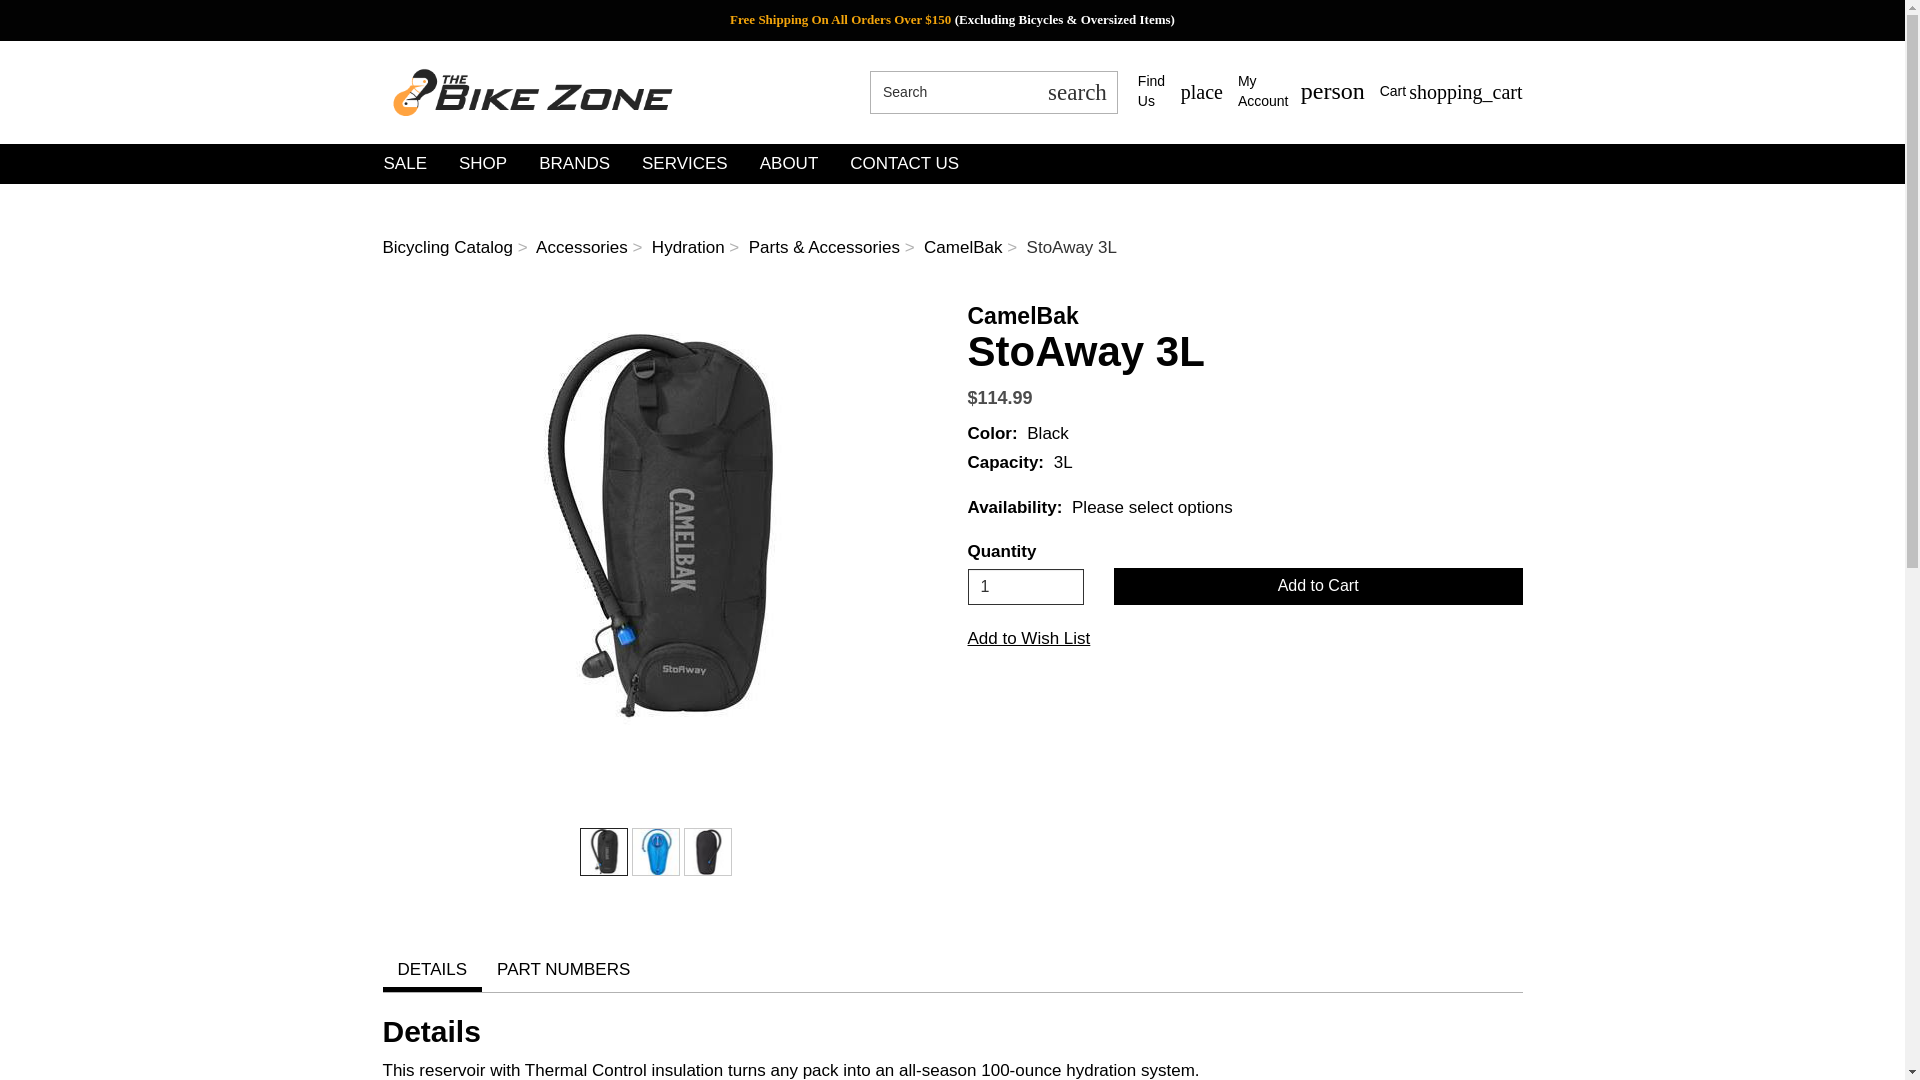  What do you see at coordinates (1180, 92) in the screenshot?
I see `Account` at bounding box center [1180, 92].